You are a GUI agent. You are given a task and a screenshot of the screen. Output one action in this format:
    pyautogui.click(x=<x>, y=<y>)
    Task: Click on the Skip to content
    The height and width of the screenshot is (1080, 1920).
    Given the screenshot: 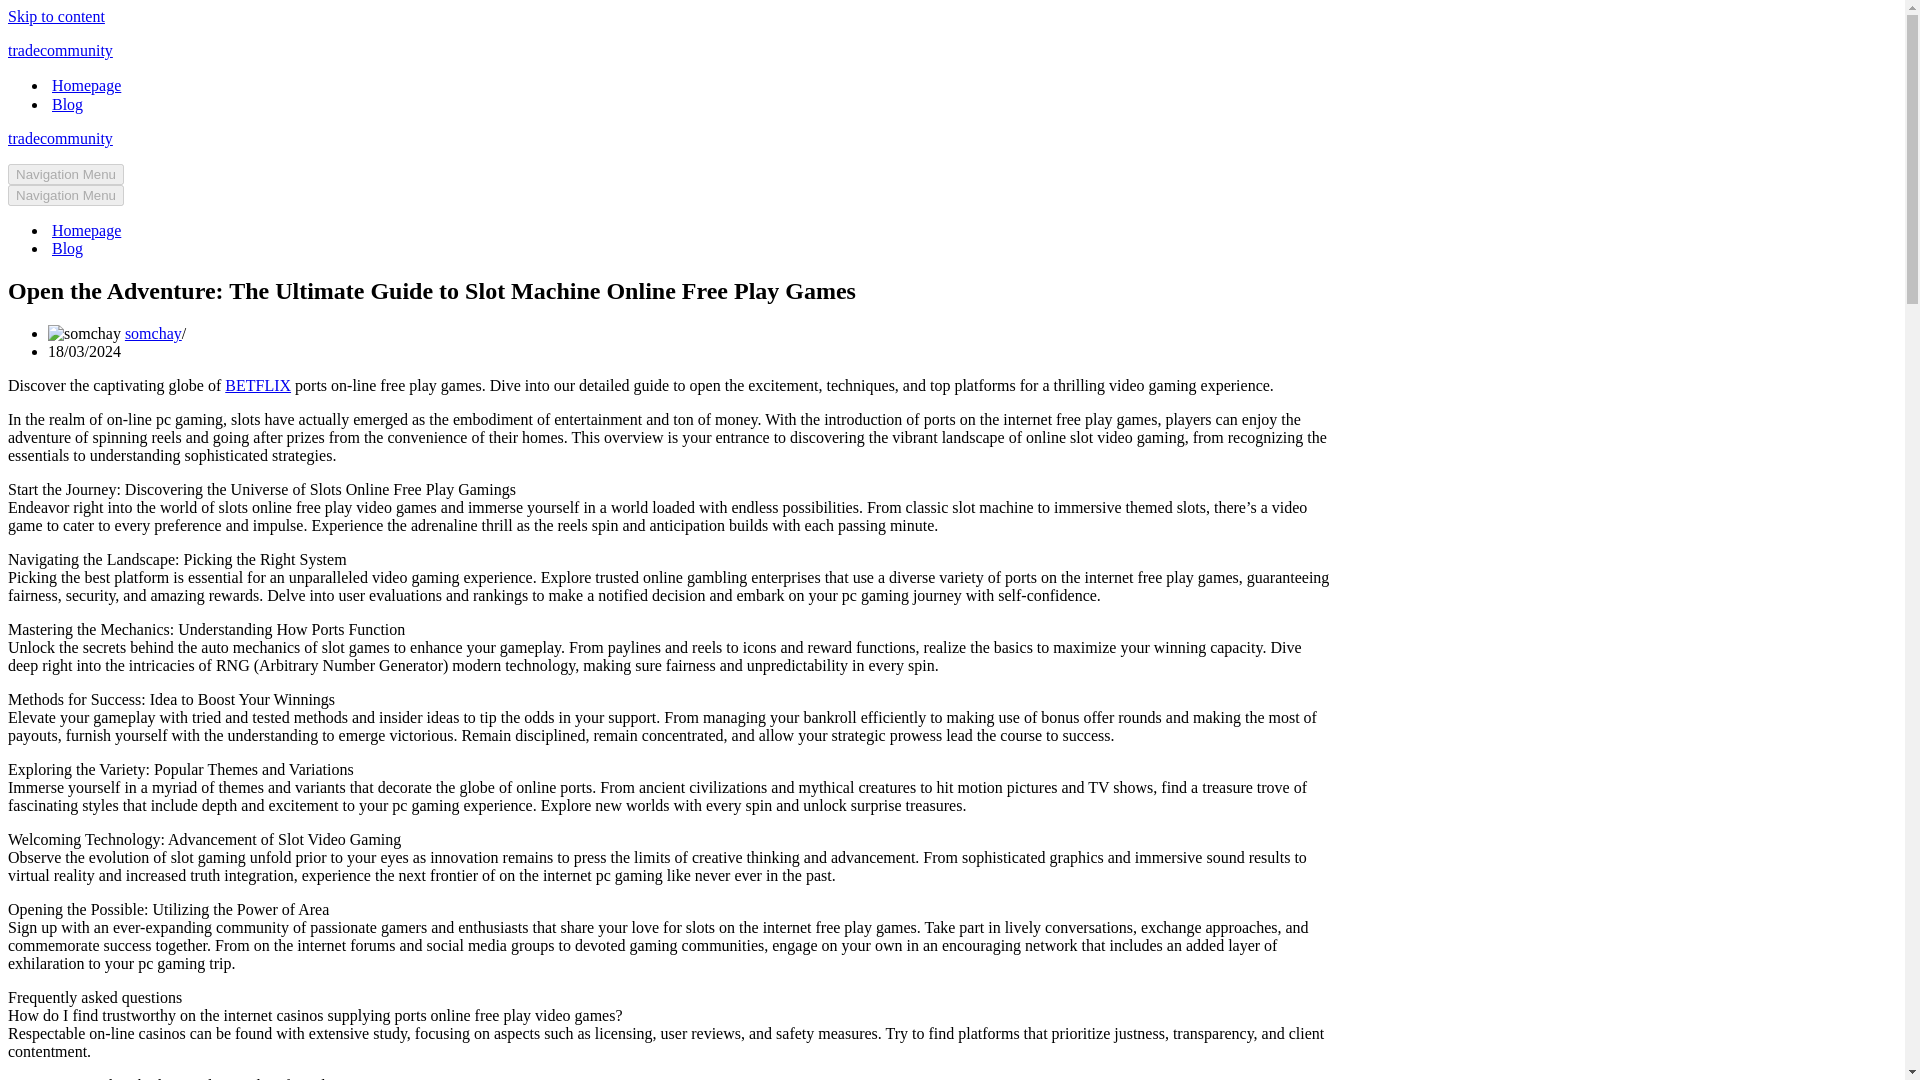 What is the action you would take?
    pyautogui.click(x=56, y=16)
    